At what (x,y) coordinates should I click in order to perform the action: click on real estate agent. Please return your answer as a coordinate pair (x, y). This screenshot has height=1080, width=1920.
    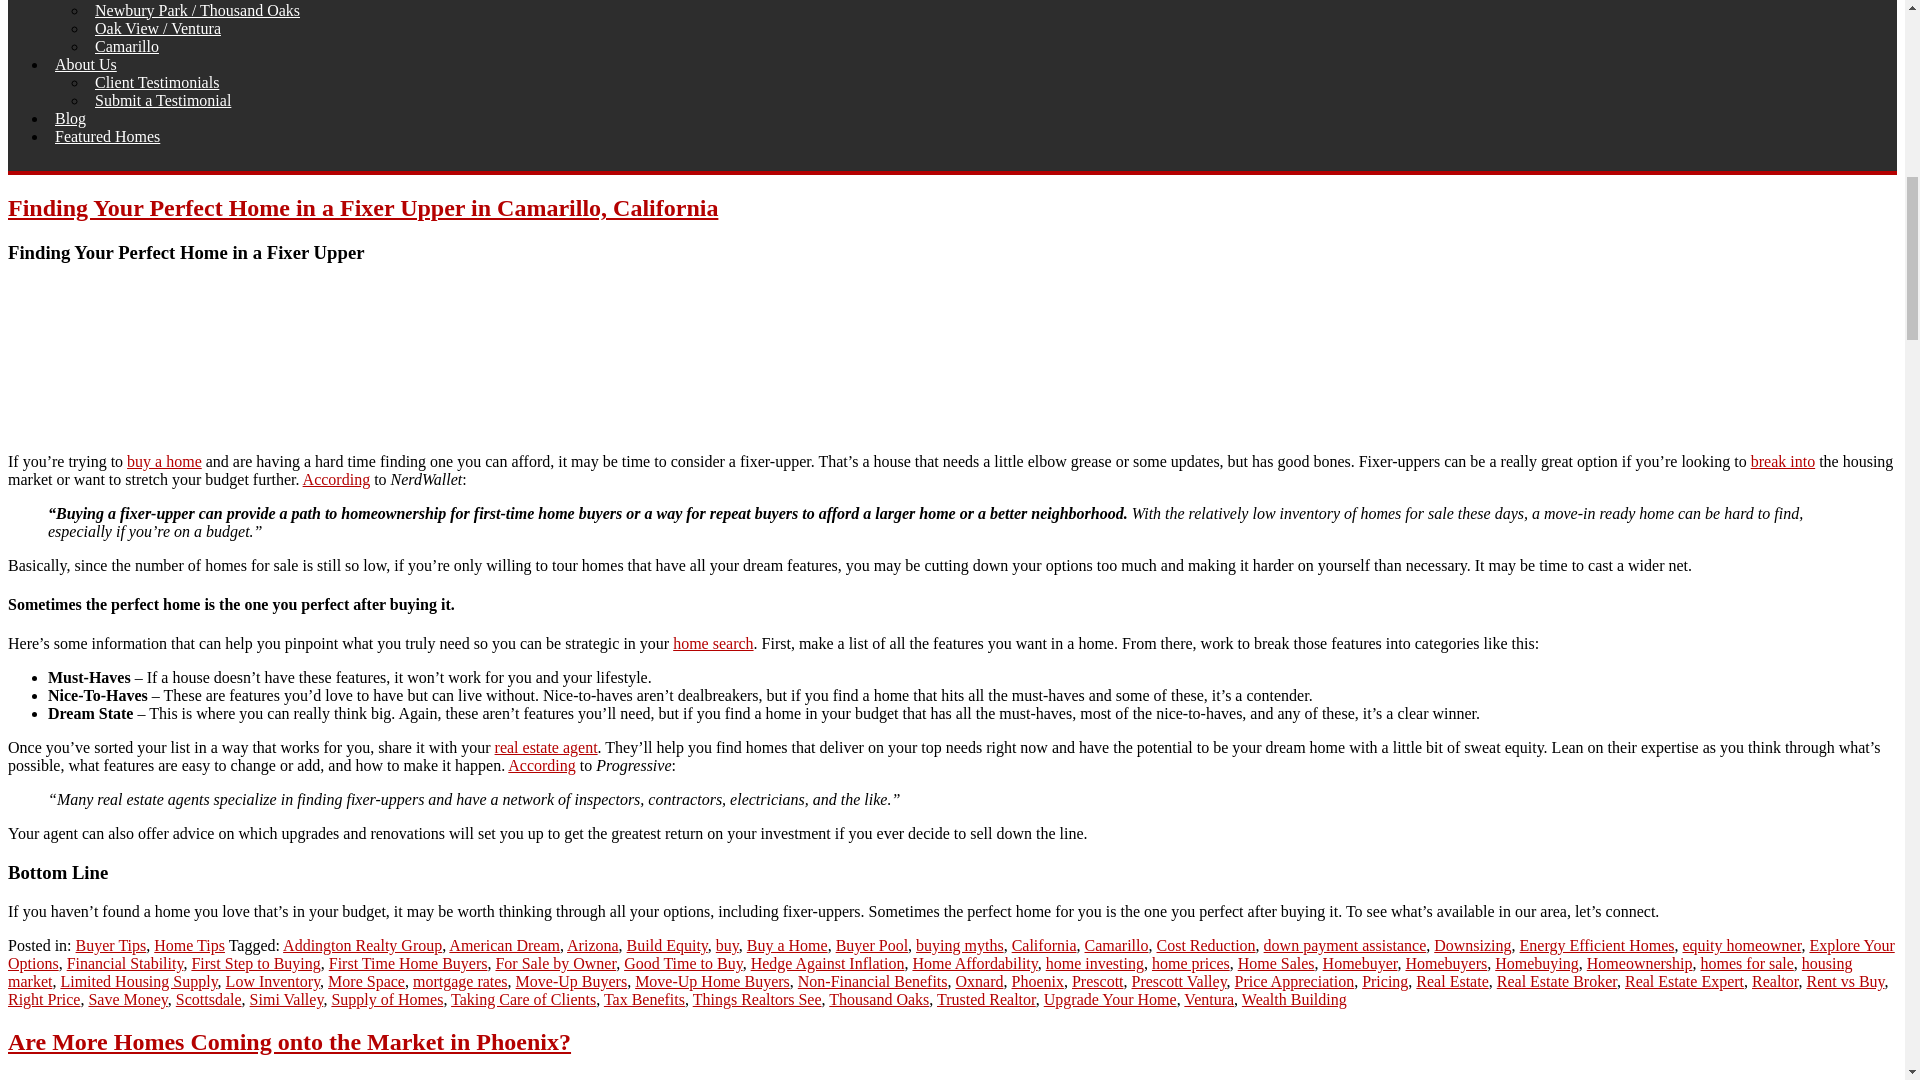
    Looking at the image, I should click on (546, 747).